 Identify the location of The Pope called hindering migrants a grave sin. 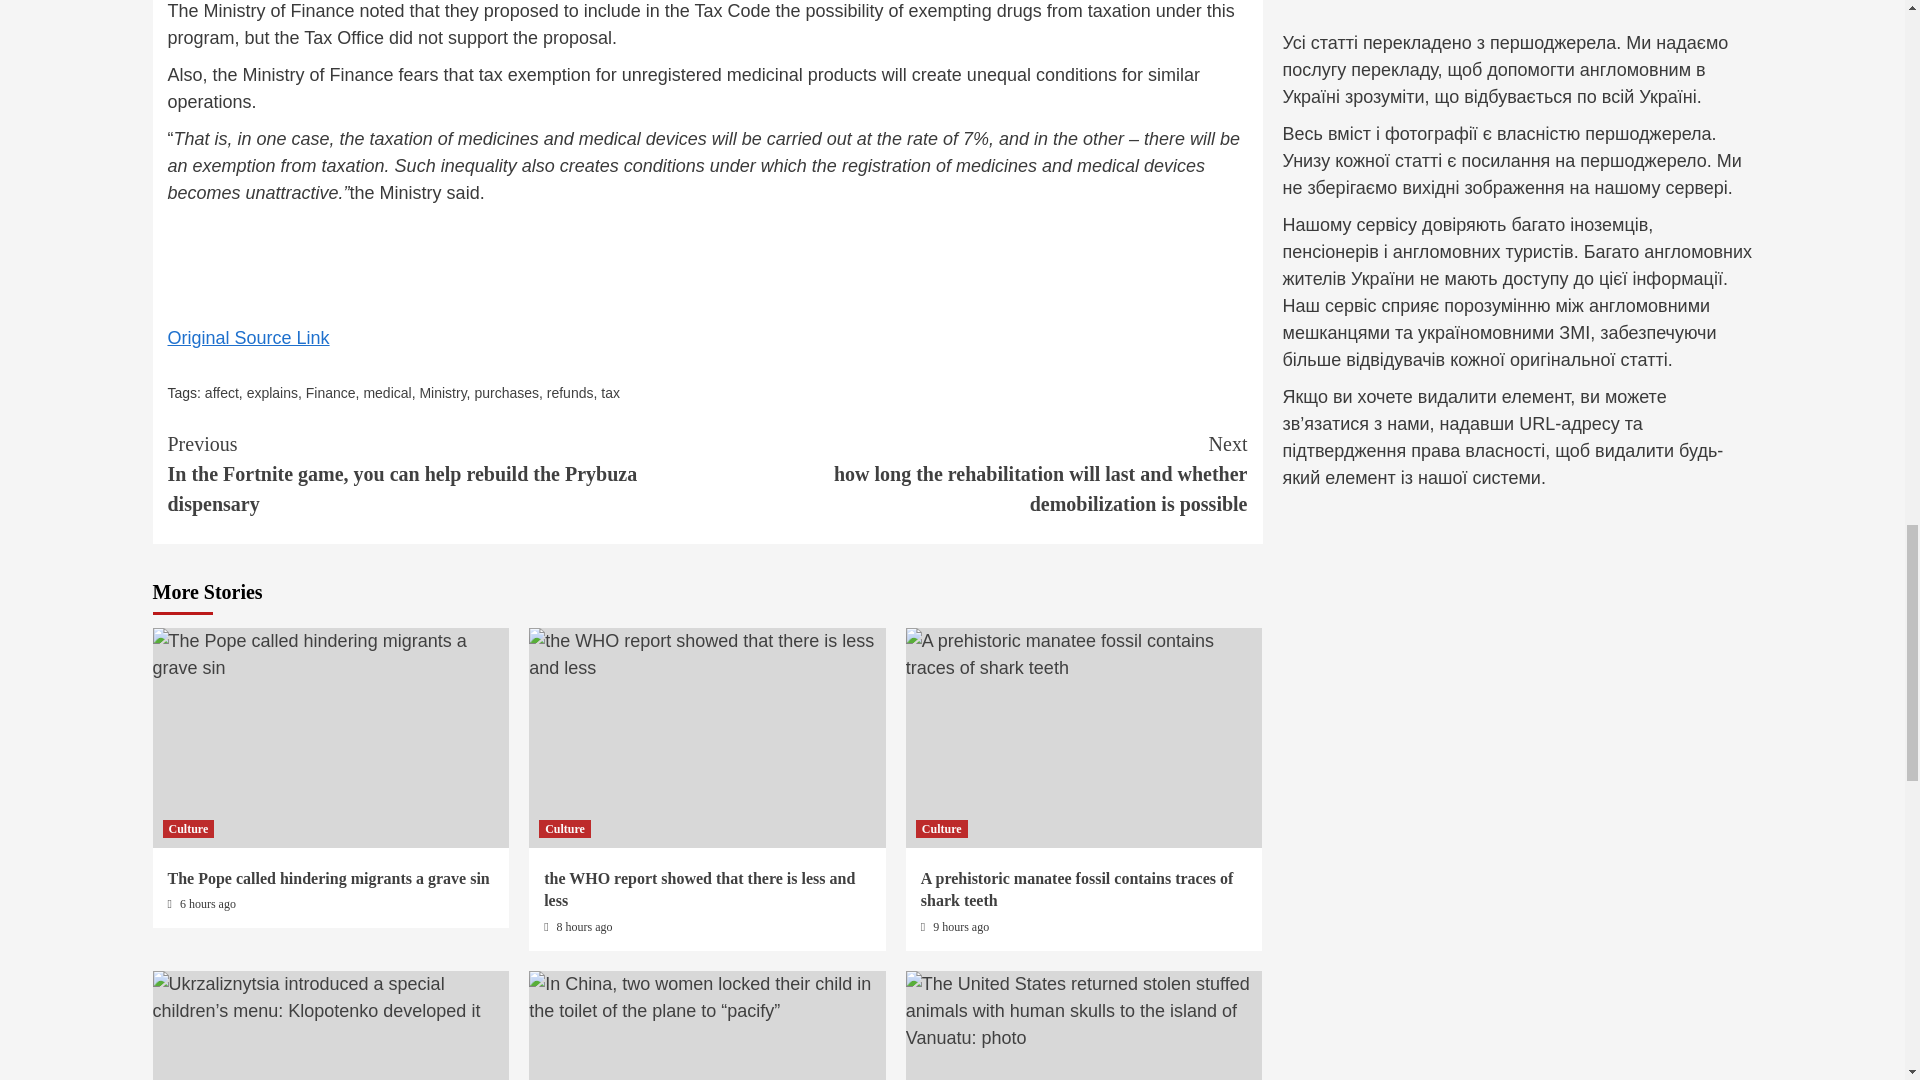
(330, 654).